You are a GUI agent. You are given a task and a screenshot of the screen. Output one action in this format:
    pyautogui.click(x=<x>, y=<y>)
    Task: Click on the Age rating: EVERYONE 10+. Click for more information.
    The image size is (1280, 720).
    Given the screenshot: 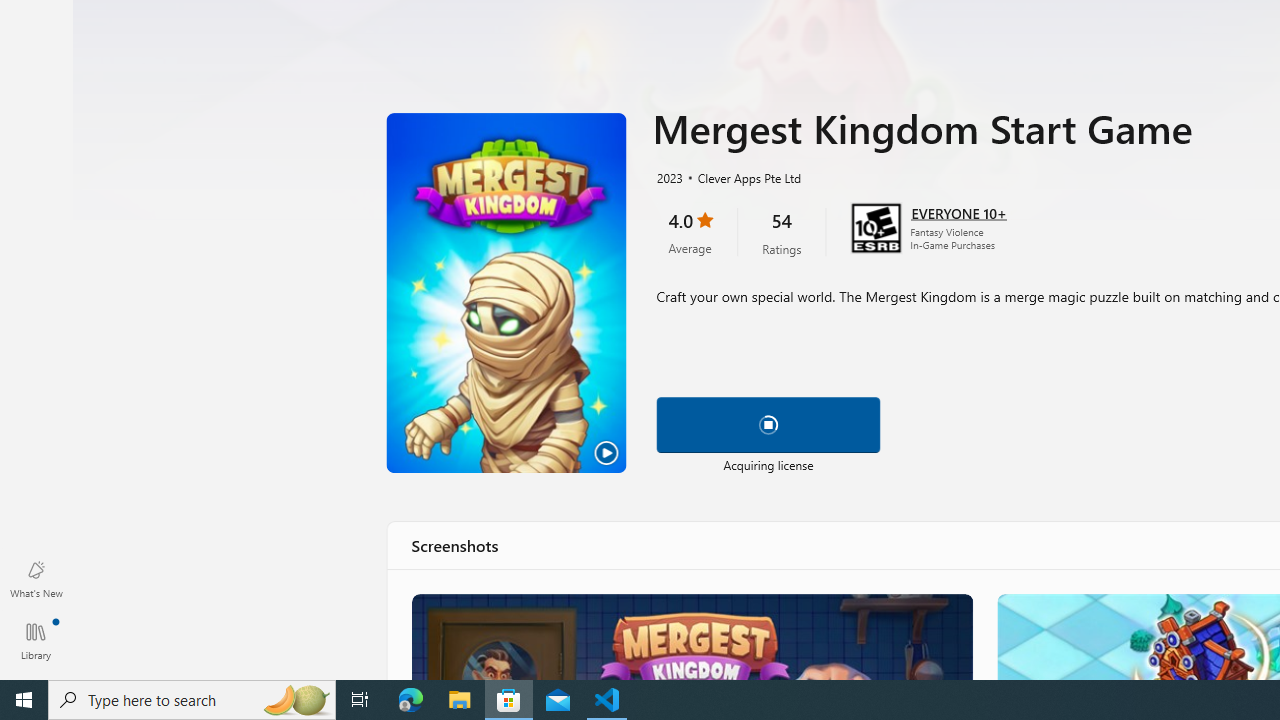 What is the action you would take?
    pyautogui.click(x=958, y=212)
    